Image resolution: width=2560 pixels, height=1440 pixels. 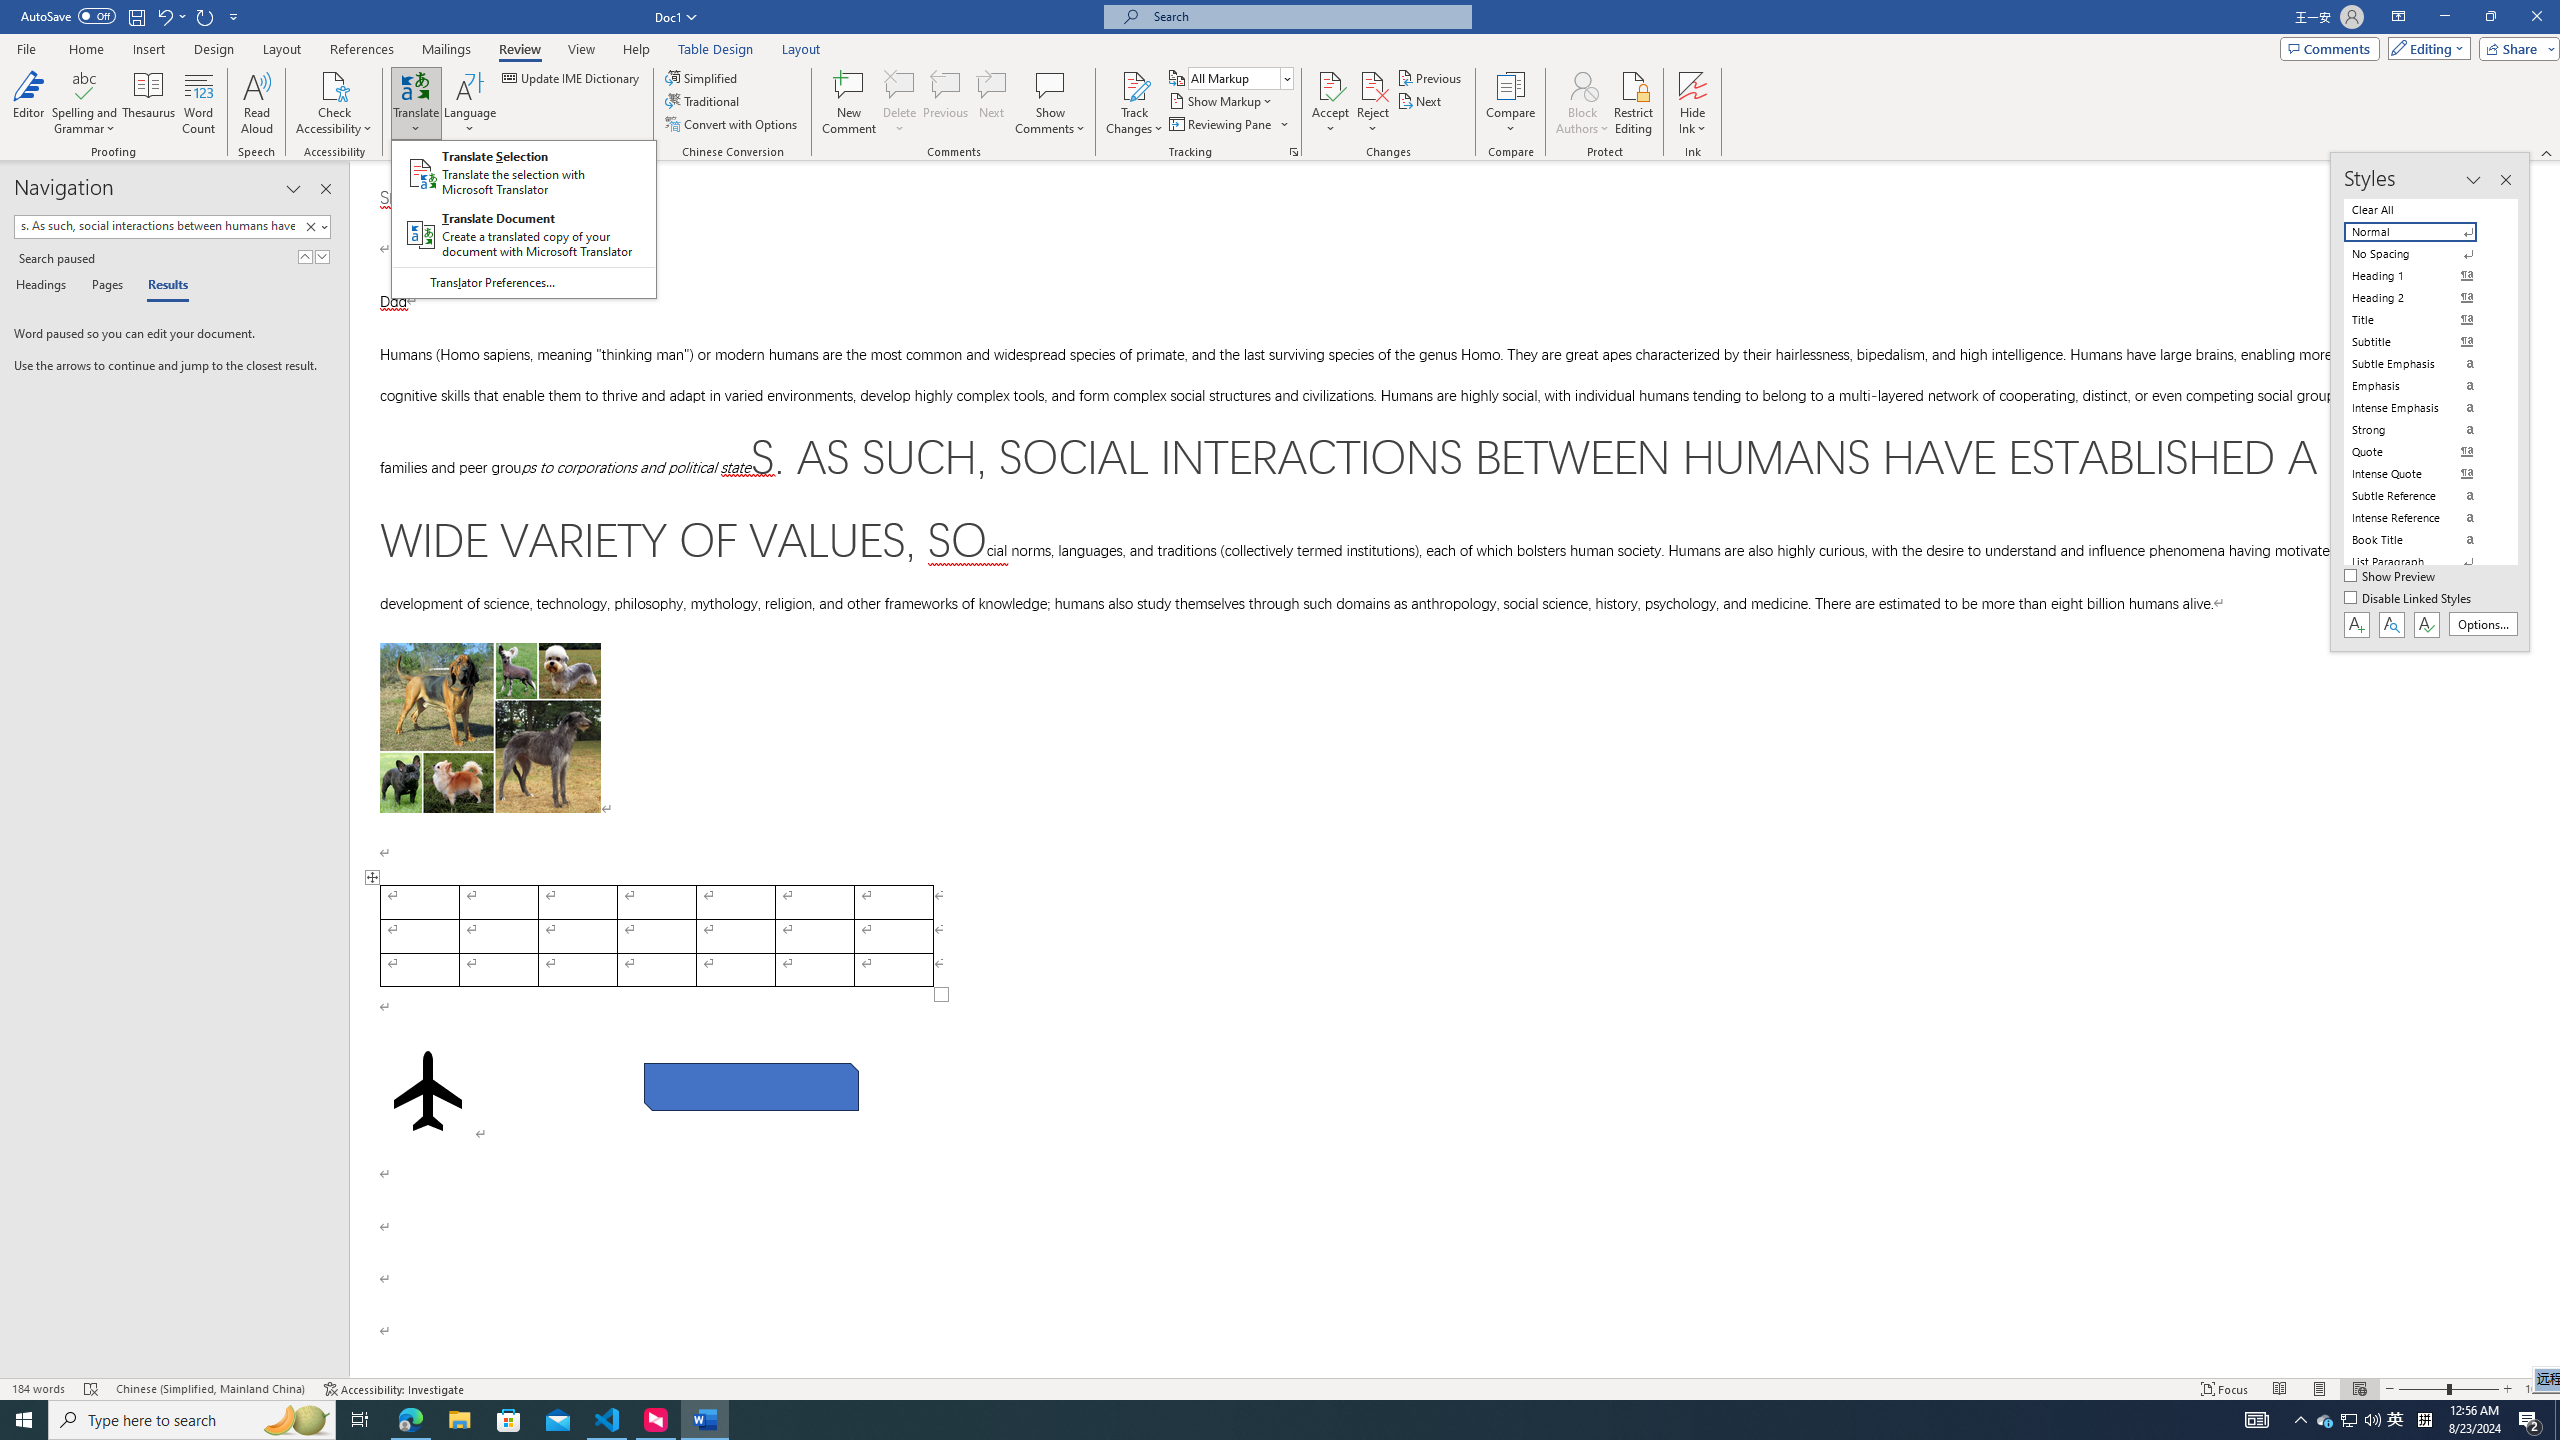 What do you see at coordinates (1693, 103) in the screenshot?
I see `Hide Ink` at bounding box center [1693, 103].